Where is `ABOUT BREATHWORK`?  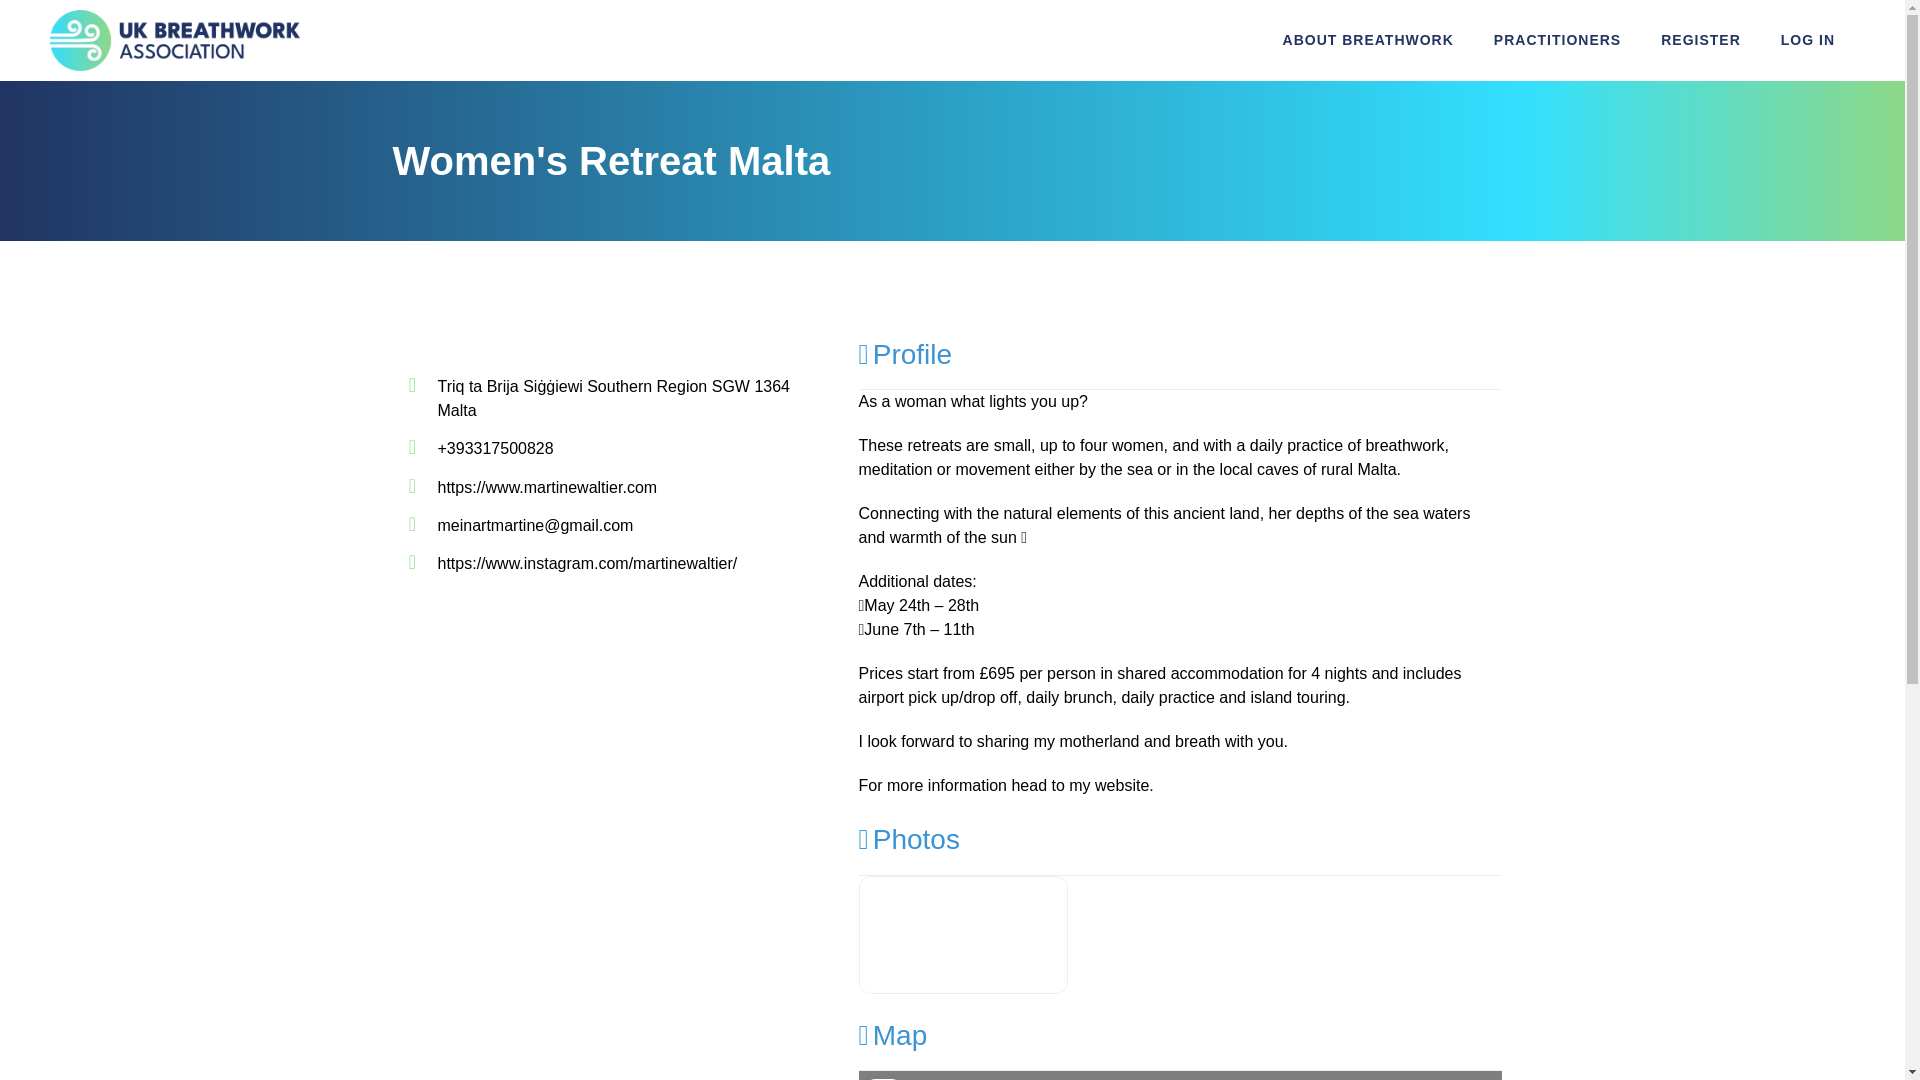 ABOUT BREATHWORK is located at coordinates (1368, 40).